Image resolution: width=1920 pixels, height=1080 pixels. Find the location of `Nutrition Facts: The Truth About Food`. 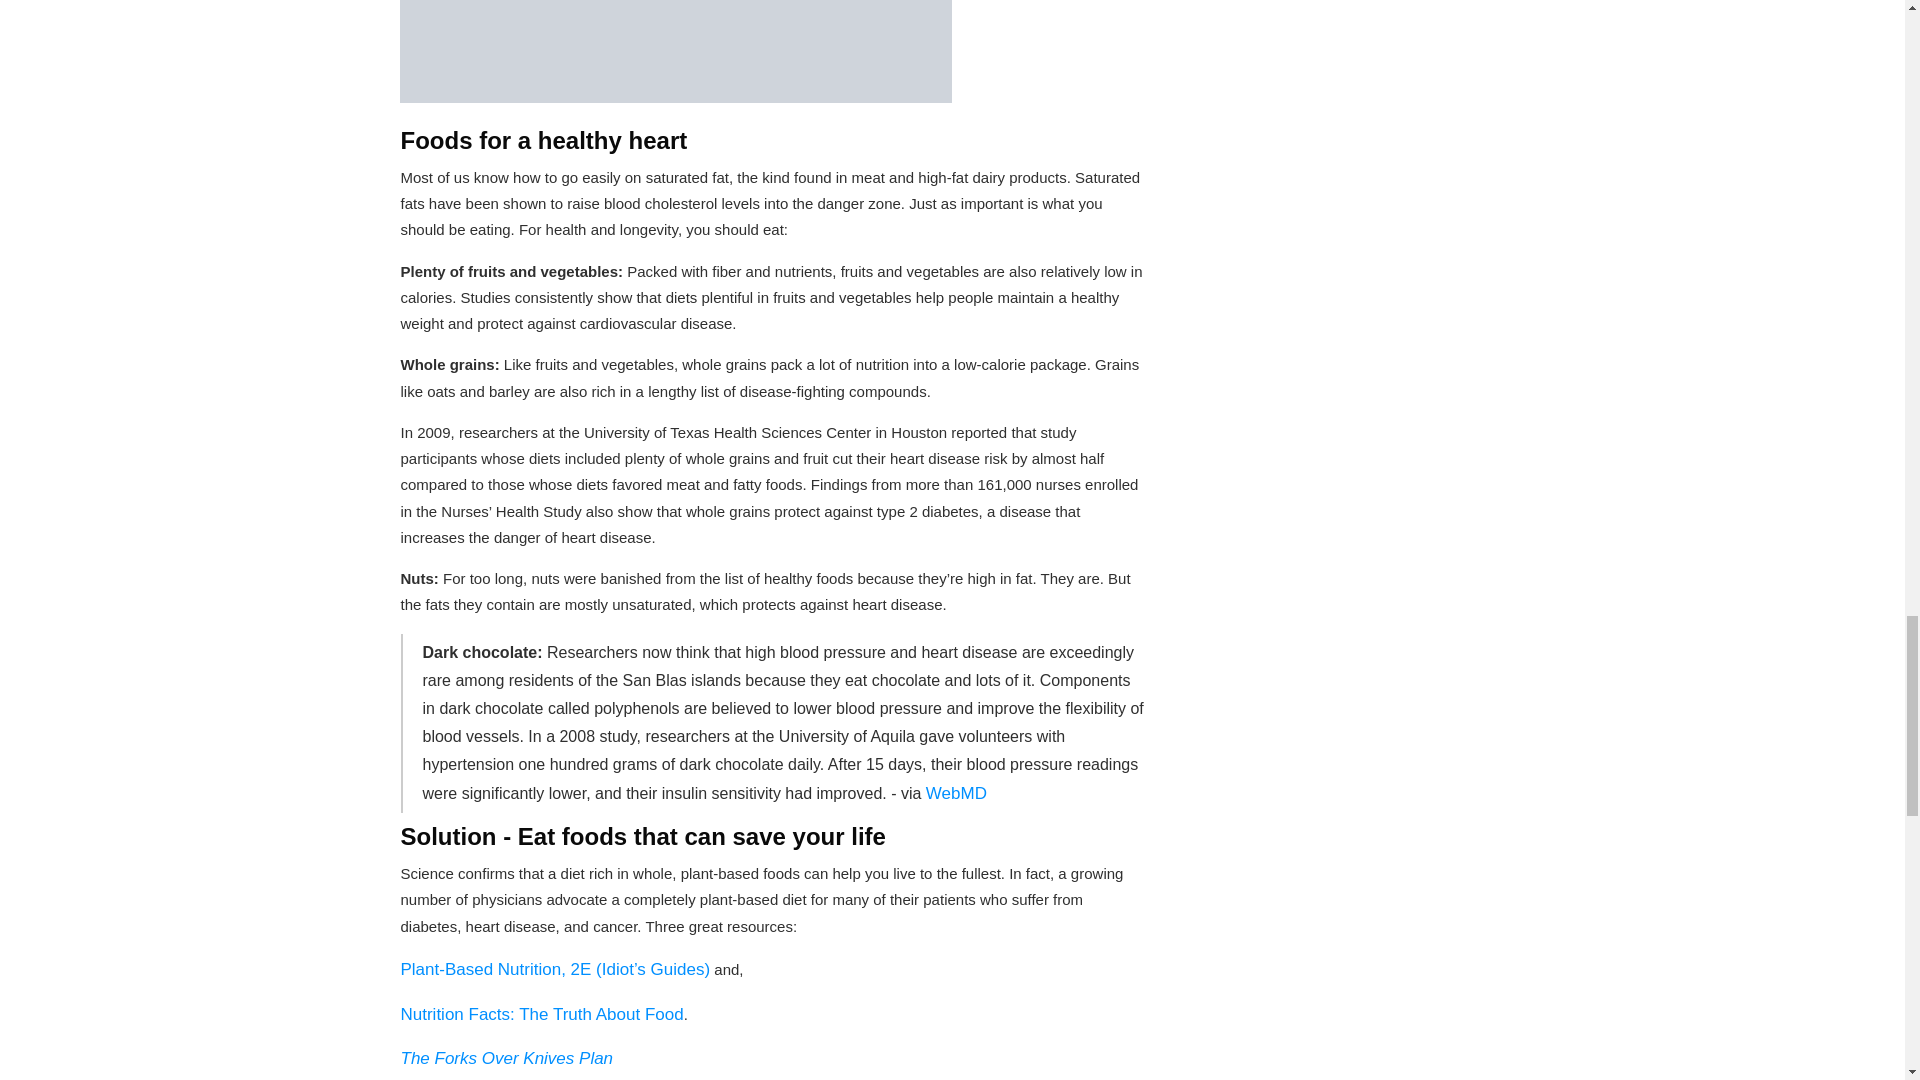

Nutrition Facts: The Truth About Food is located at coordinates (541, 1014).